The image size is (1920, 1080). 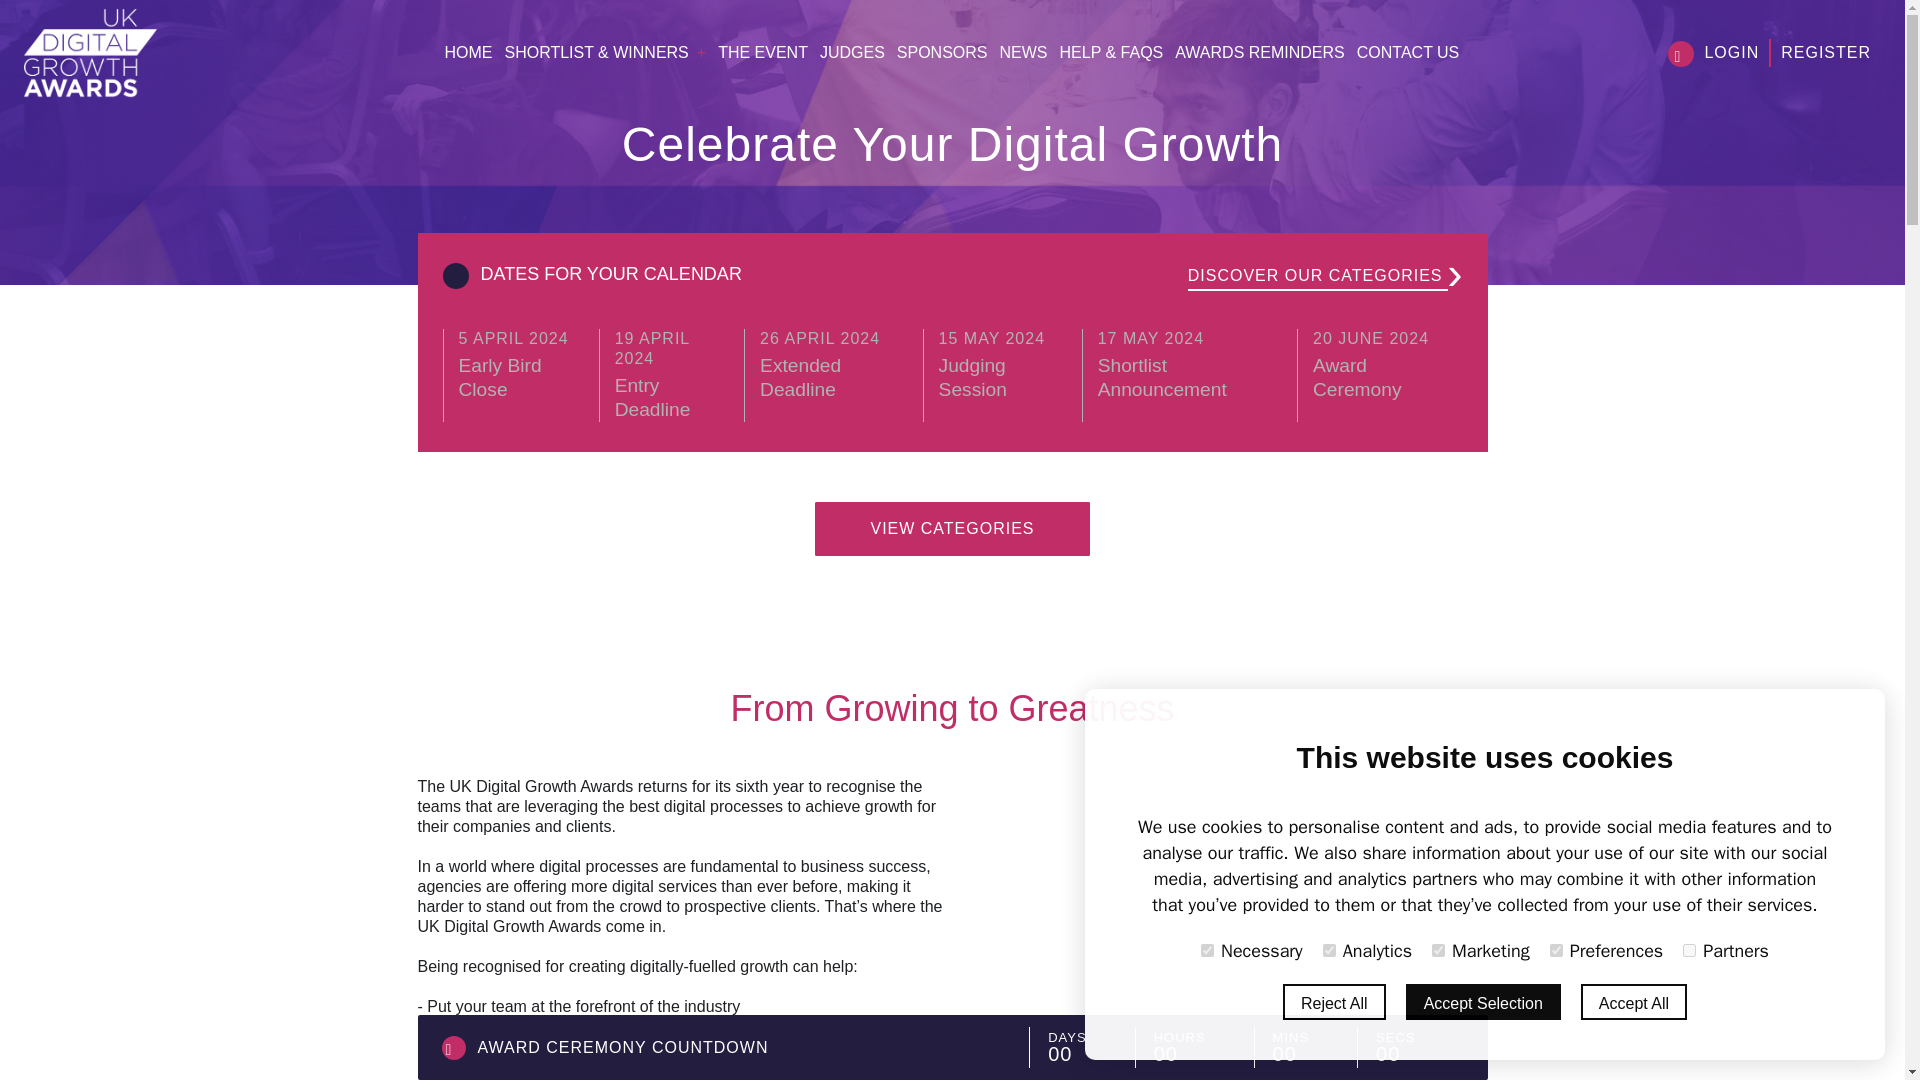 What do you see at coordinates (1260, 52) in the screenshot?
I see `AWARDS REMINDERS` at bounding box center [1260, 52].